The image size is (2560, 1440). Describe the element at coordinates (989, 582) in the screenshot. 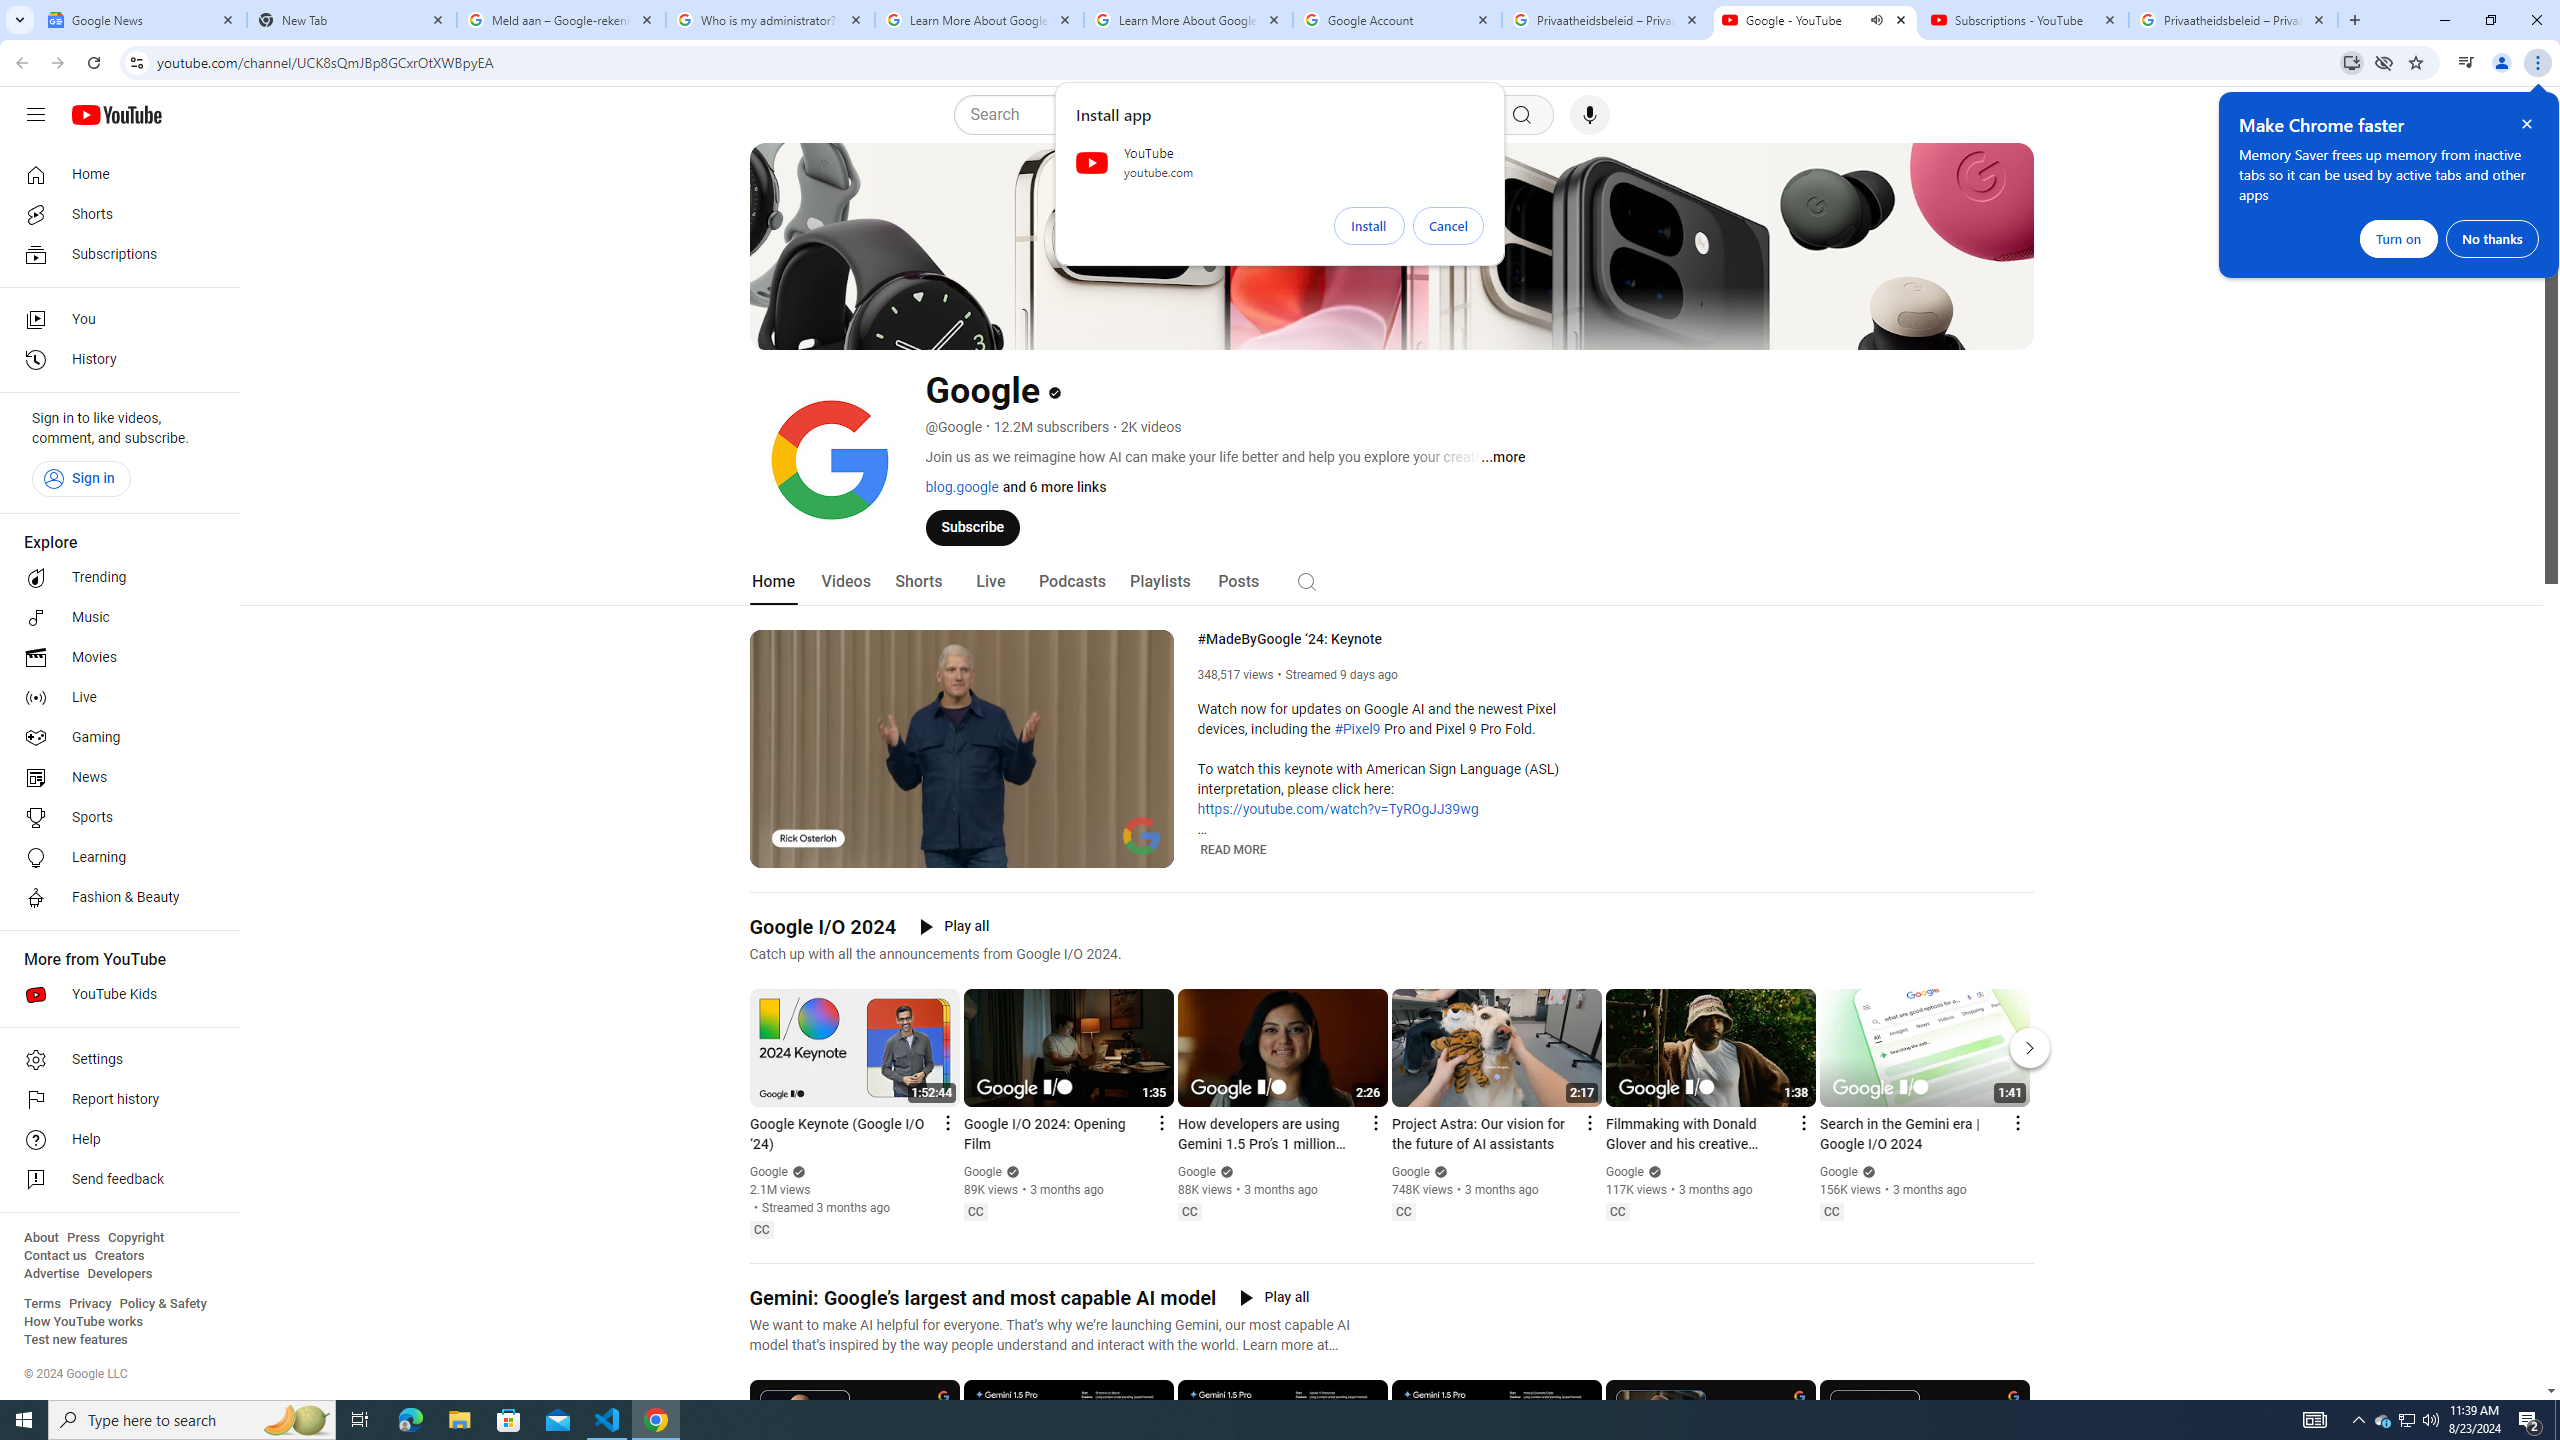

I see `Live` at that location.